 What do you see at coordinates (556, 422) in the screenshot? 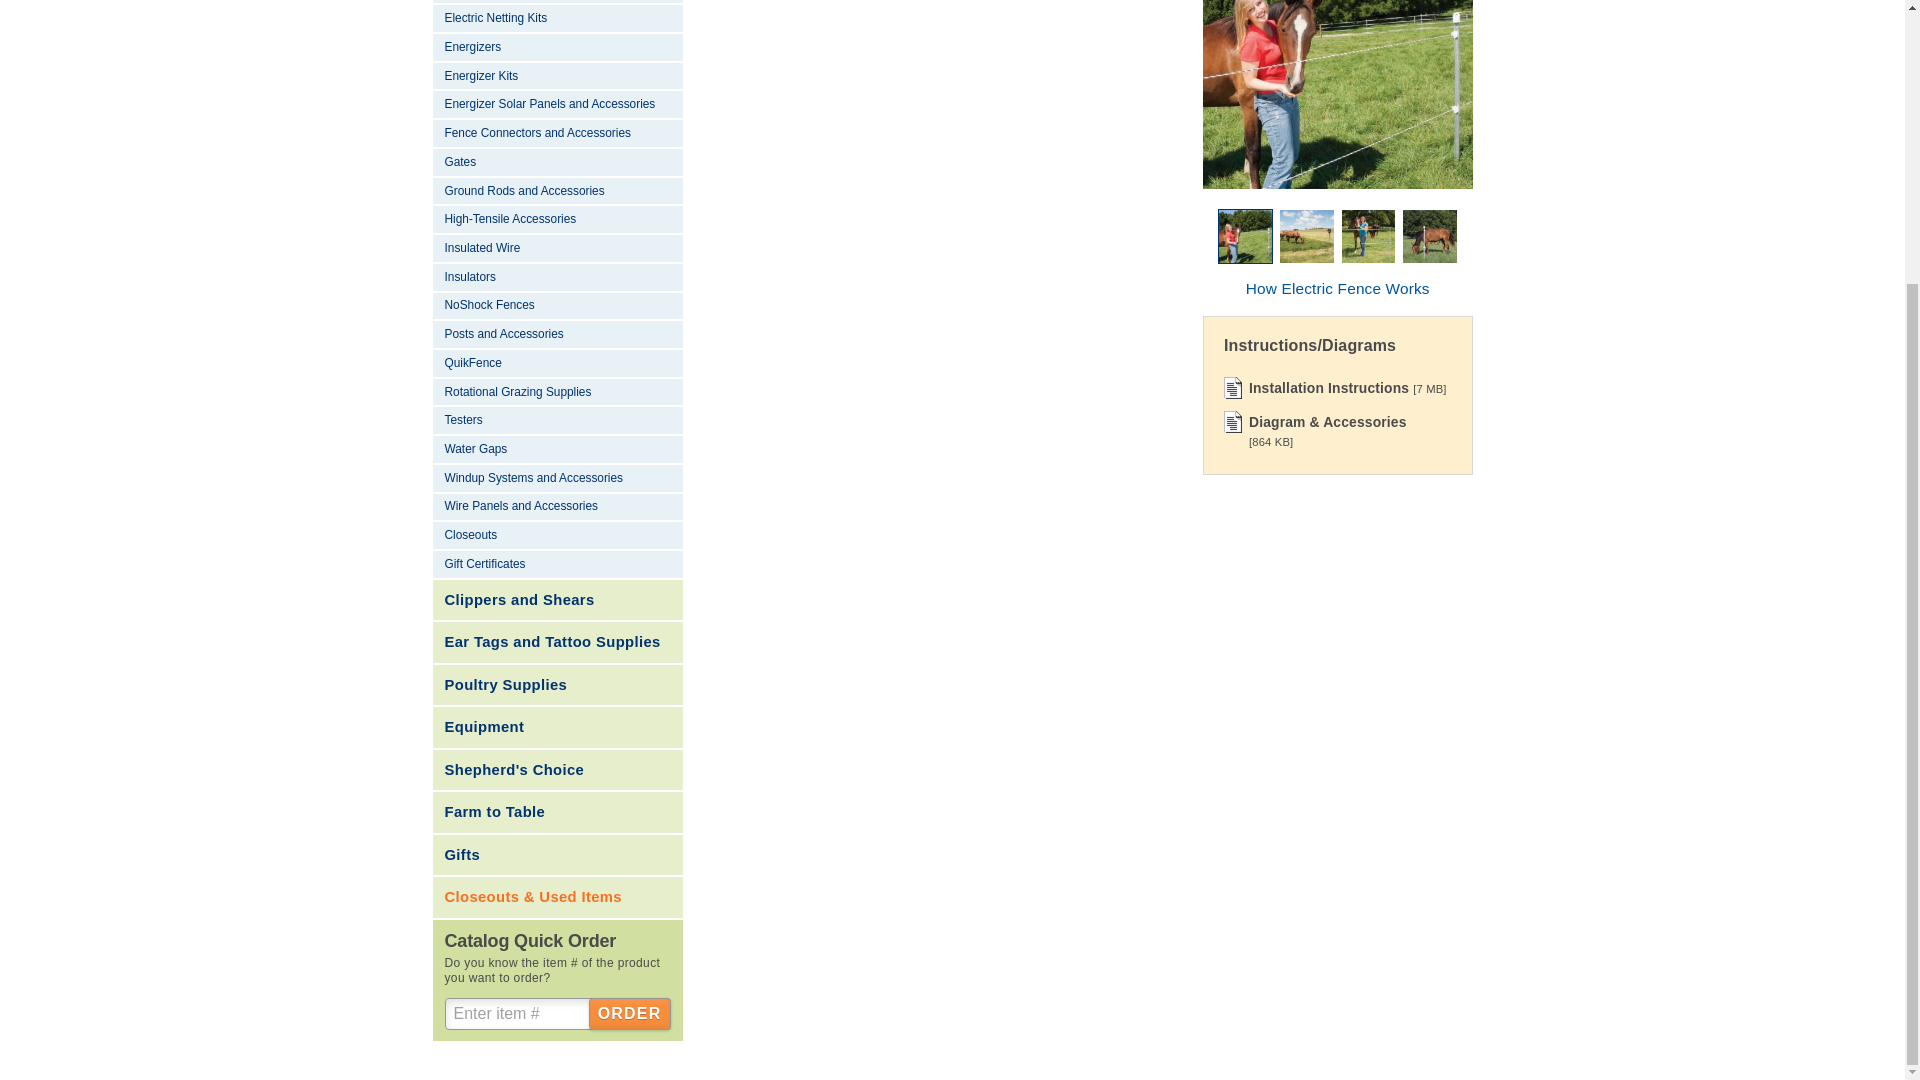
I see `Testers` at bounding box center [556, 422].